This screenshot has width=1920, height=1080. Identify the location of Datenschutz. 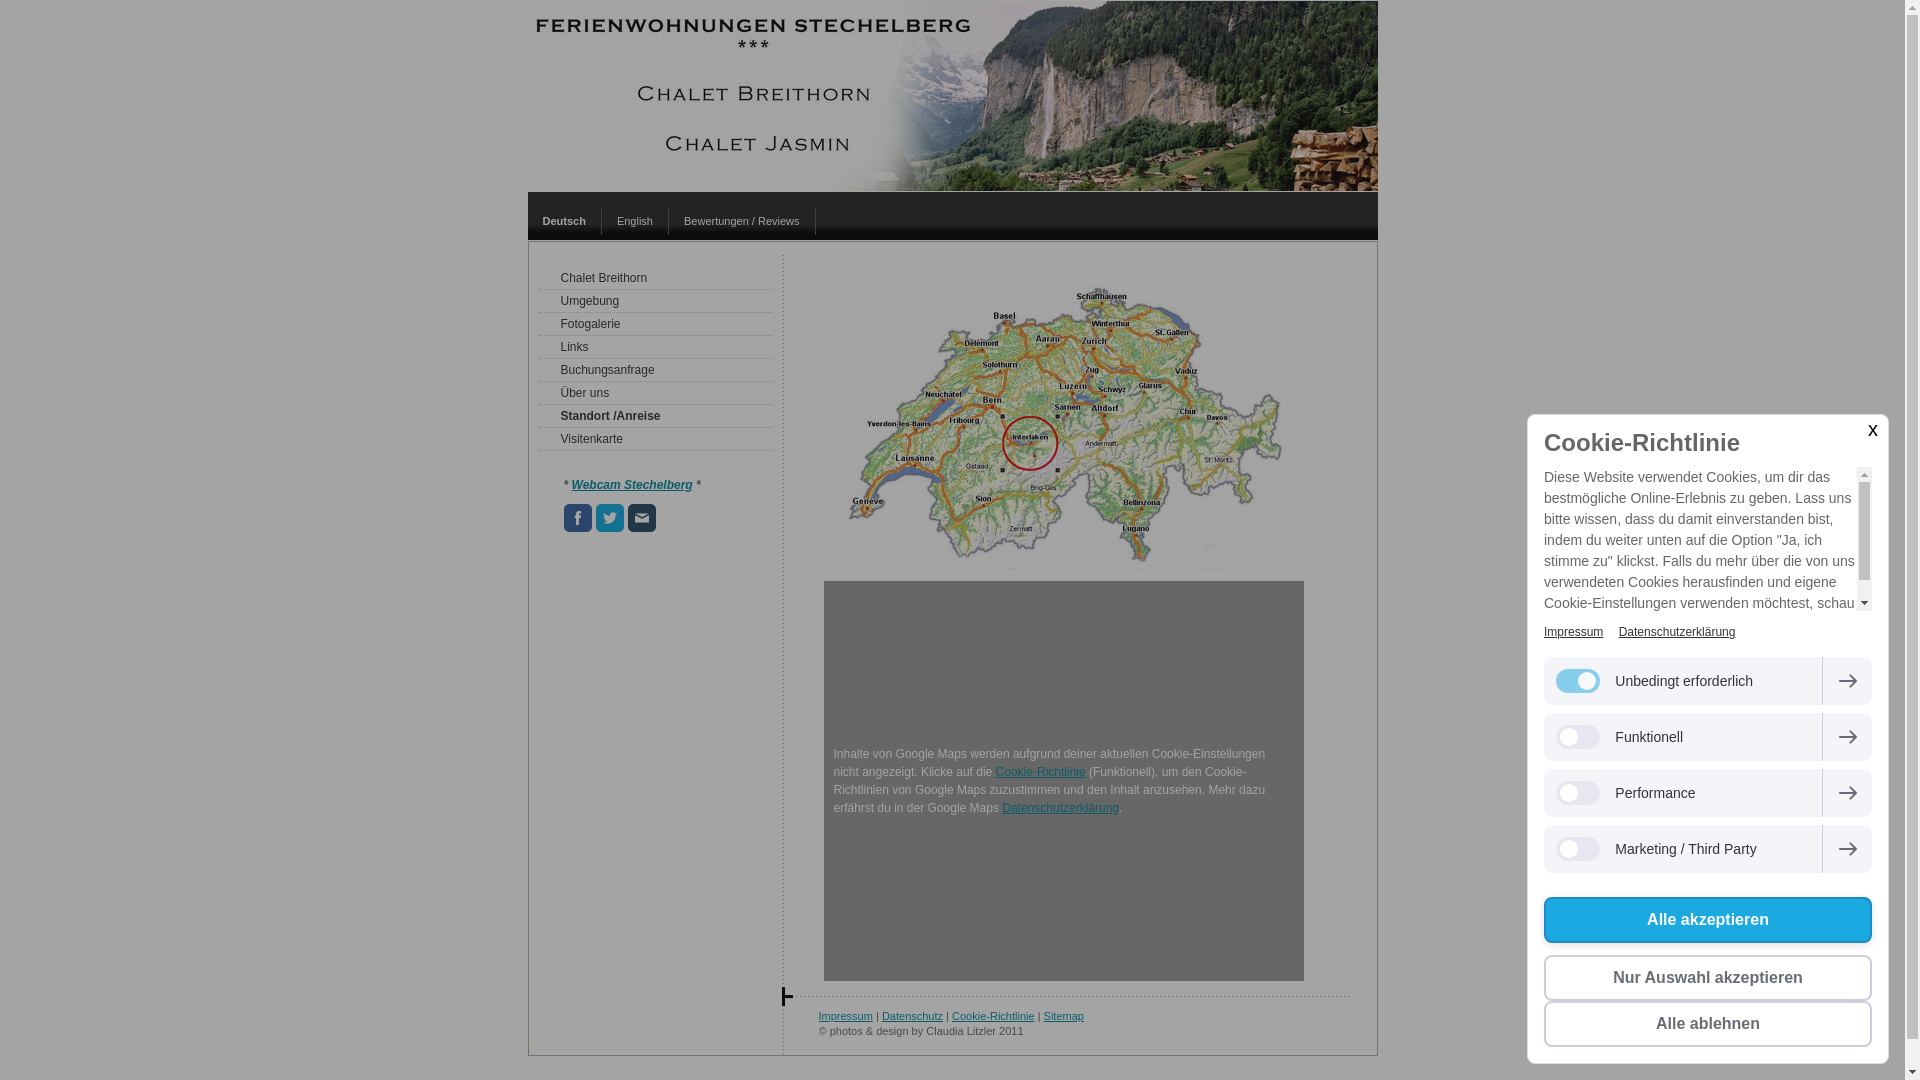
(912, 1016).